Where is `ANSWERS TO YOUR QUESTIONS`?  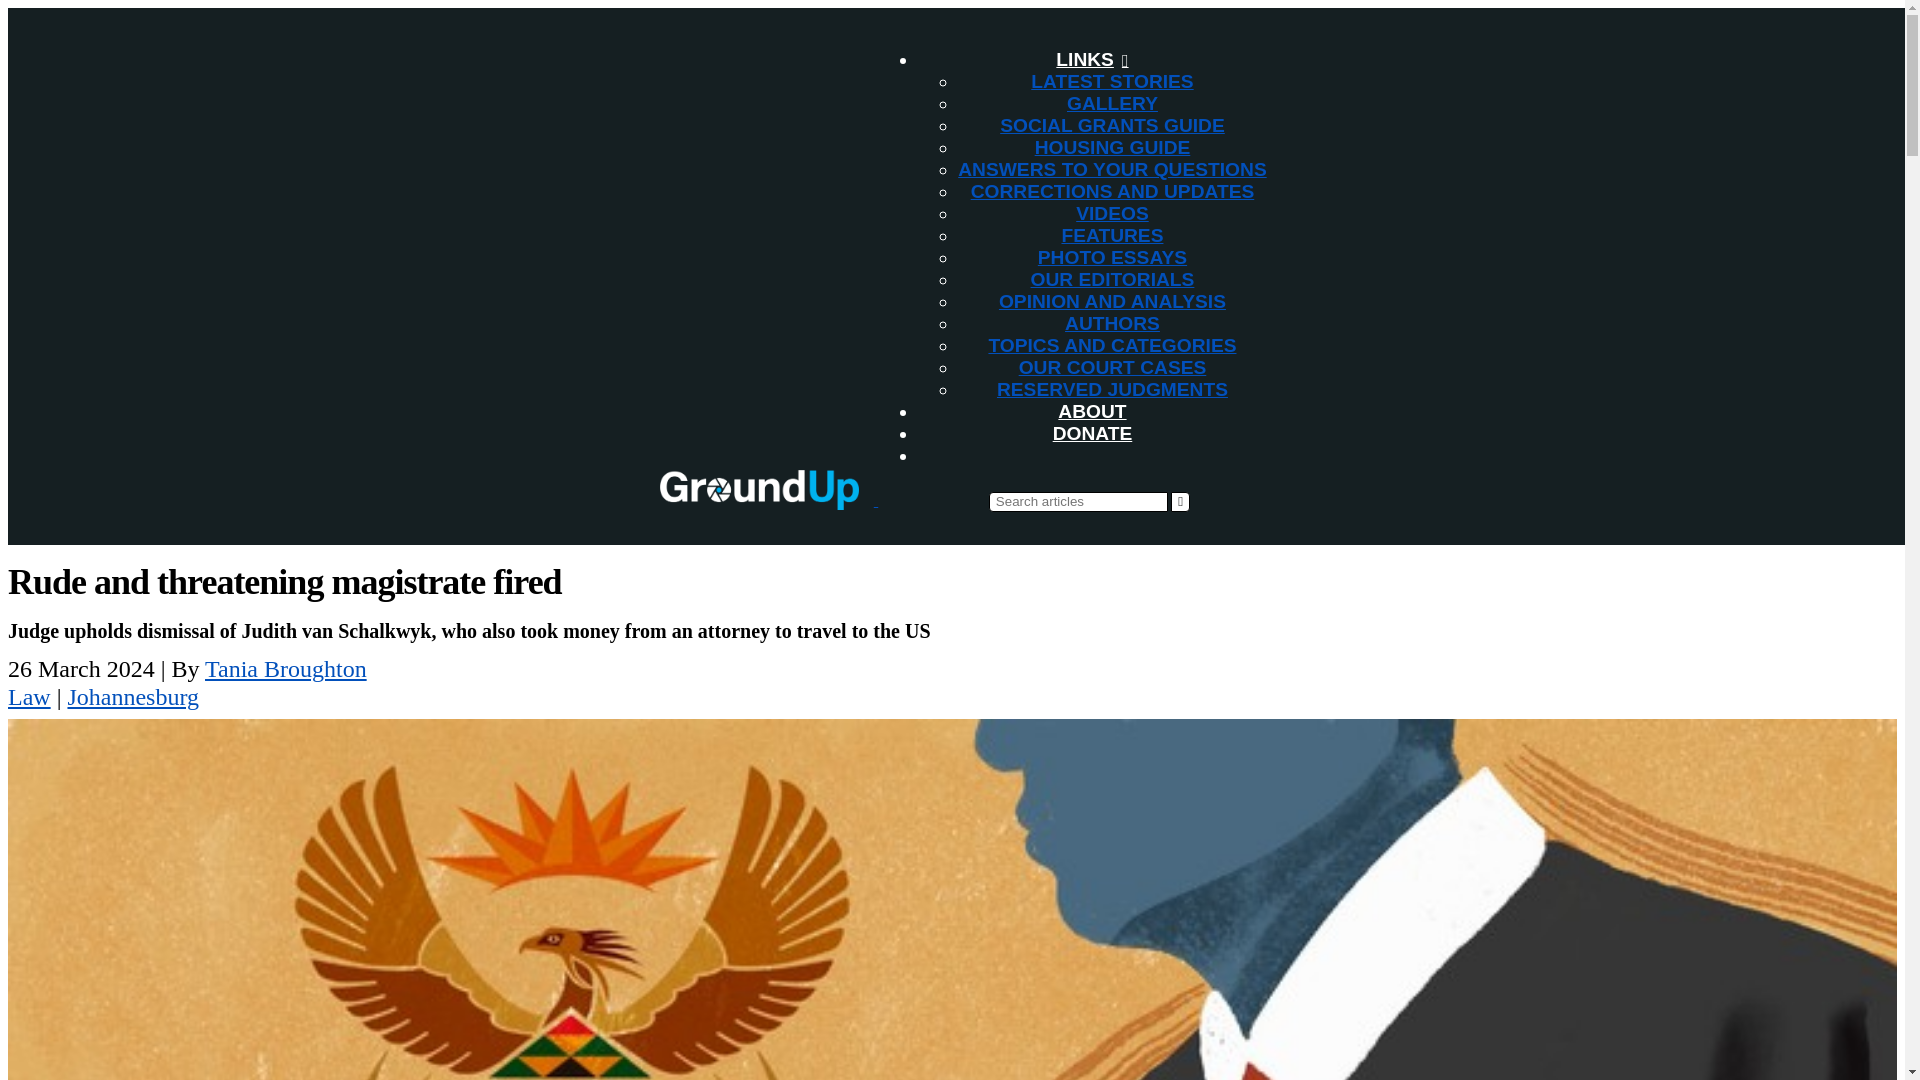
ANSWERS TO YOUR QUESTIONS is located at coordinates (1112, 169).